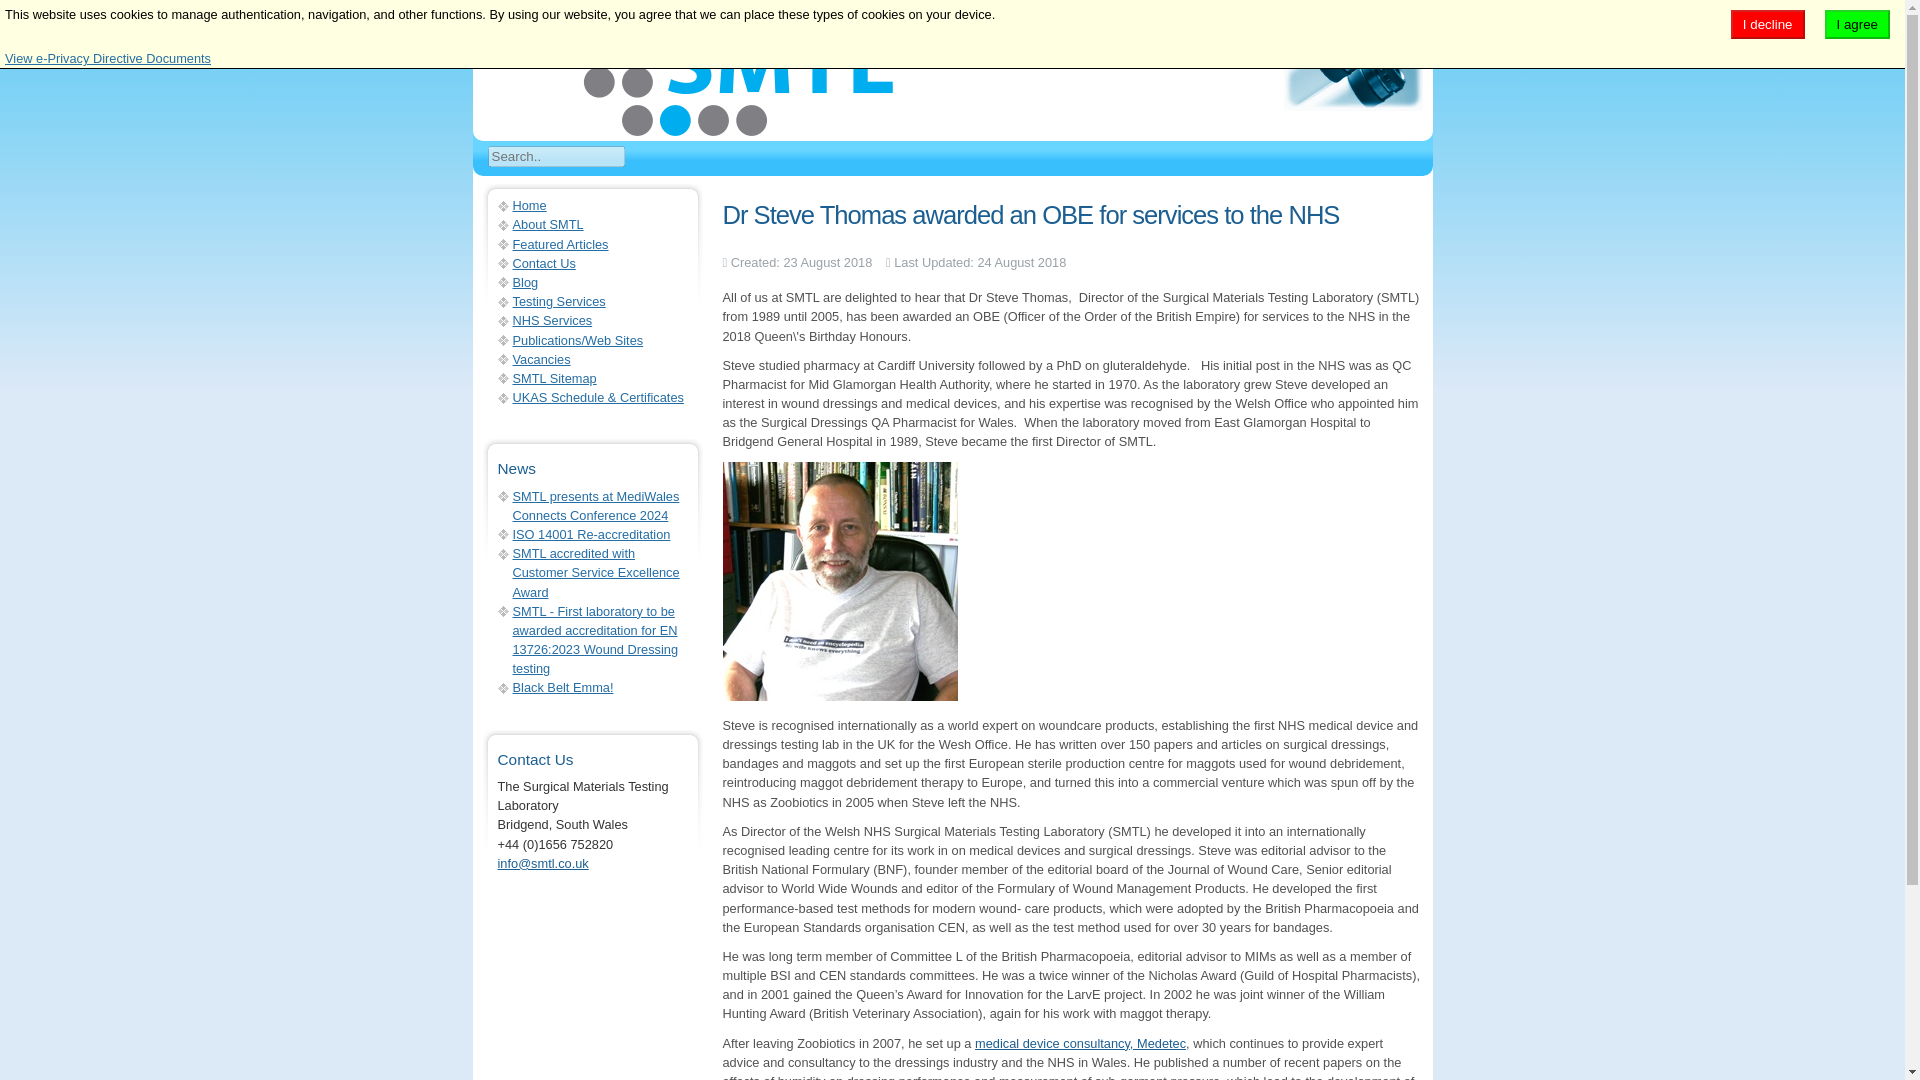  What do you see at coordinates (1080, 1042) in the screenshot?
I see `medical device consultancy, Medetec` at bounding box center [1080, 1042].